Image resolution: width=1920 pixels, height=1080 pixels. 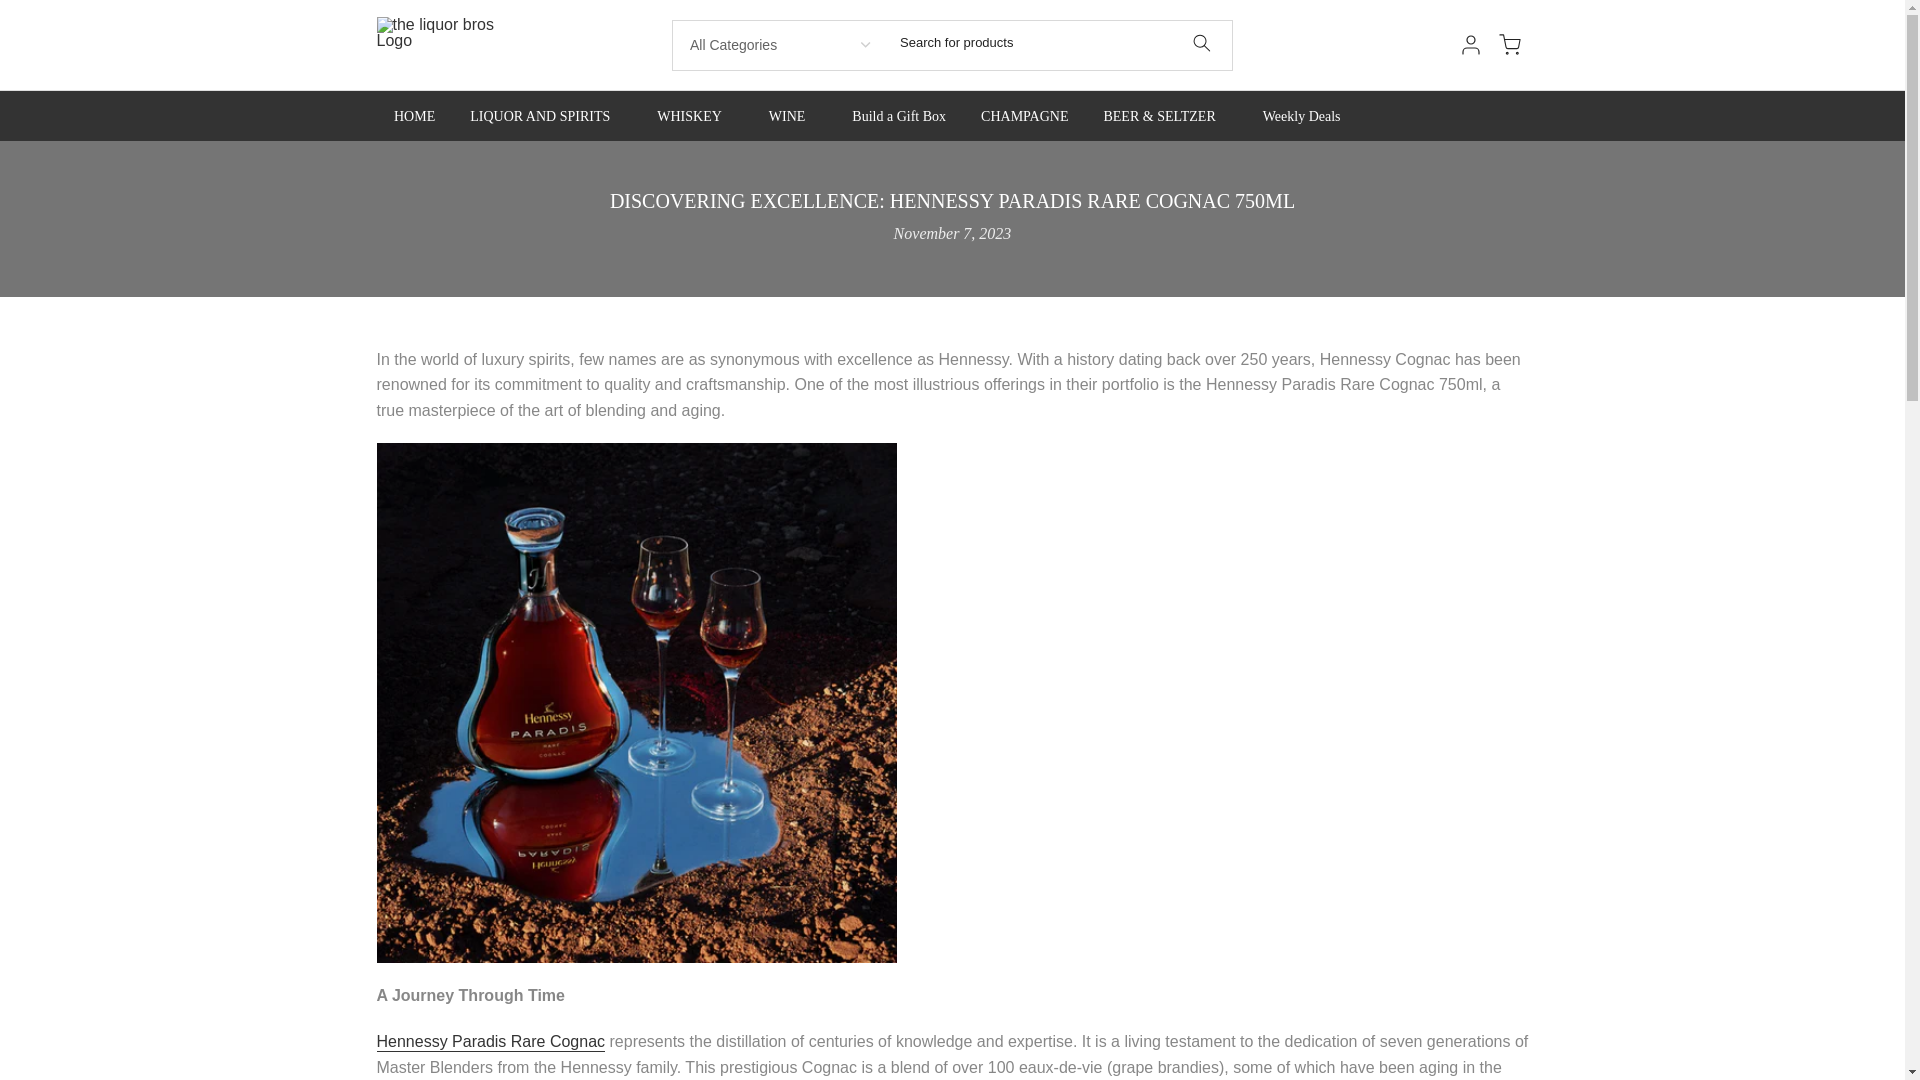 What do you see at coordinates (414, 116) in the screenshot?
I see `HOME` at bounding box center [414, 116].